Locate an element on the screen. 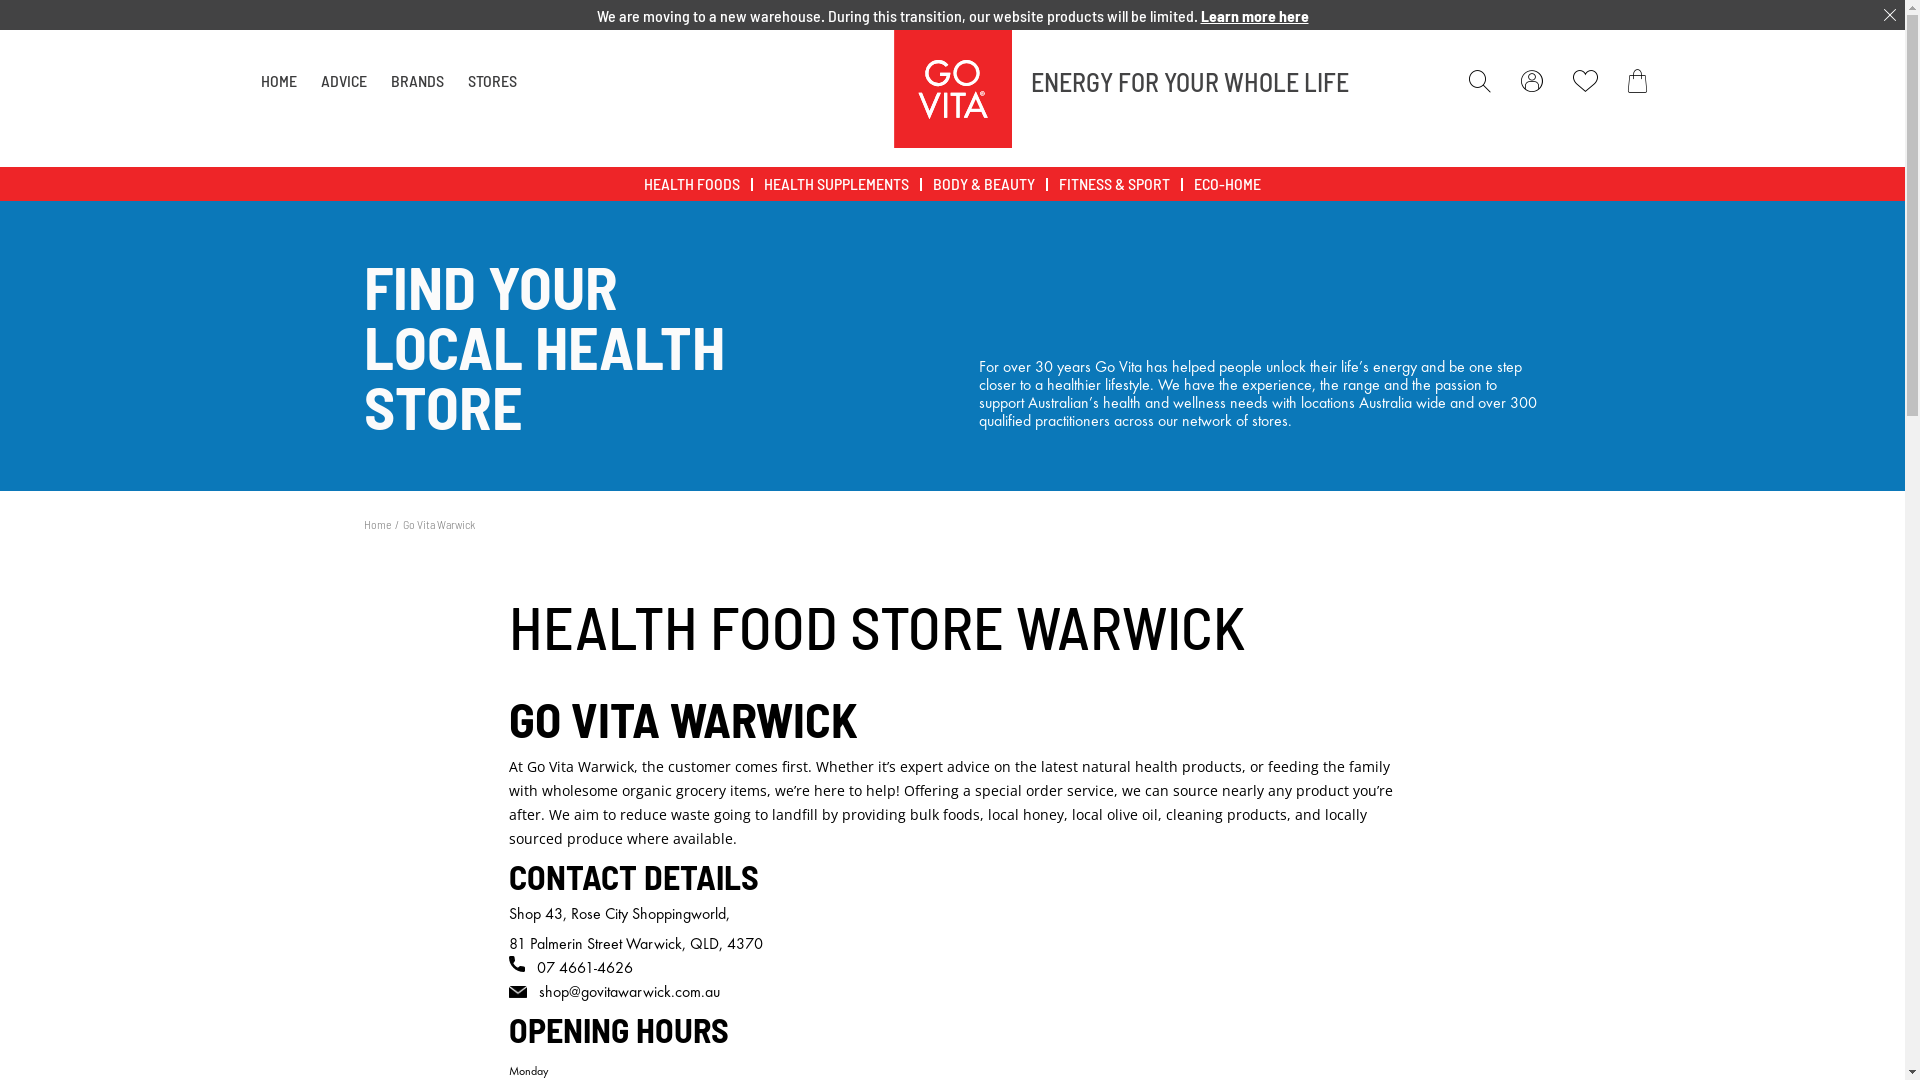 The image size is (1920, 1080). STORES is located at coordinates (492, 81).